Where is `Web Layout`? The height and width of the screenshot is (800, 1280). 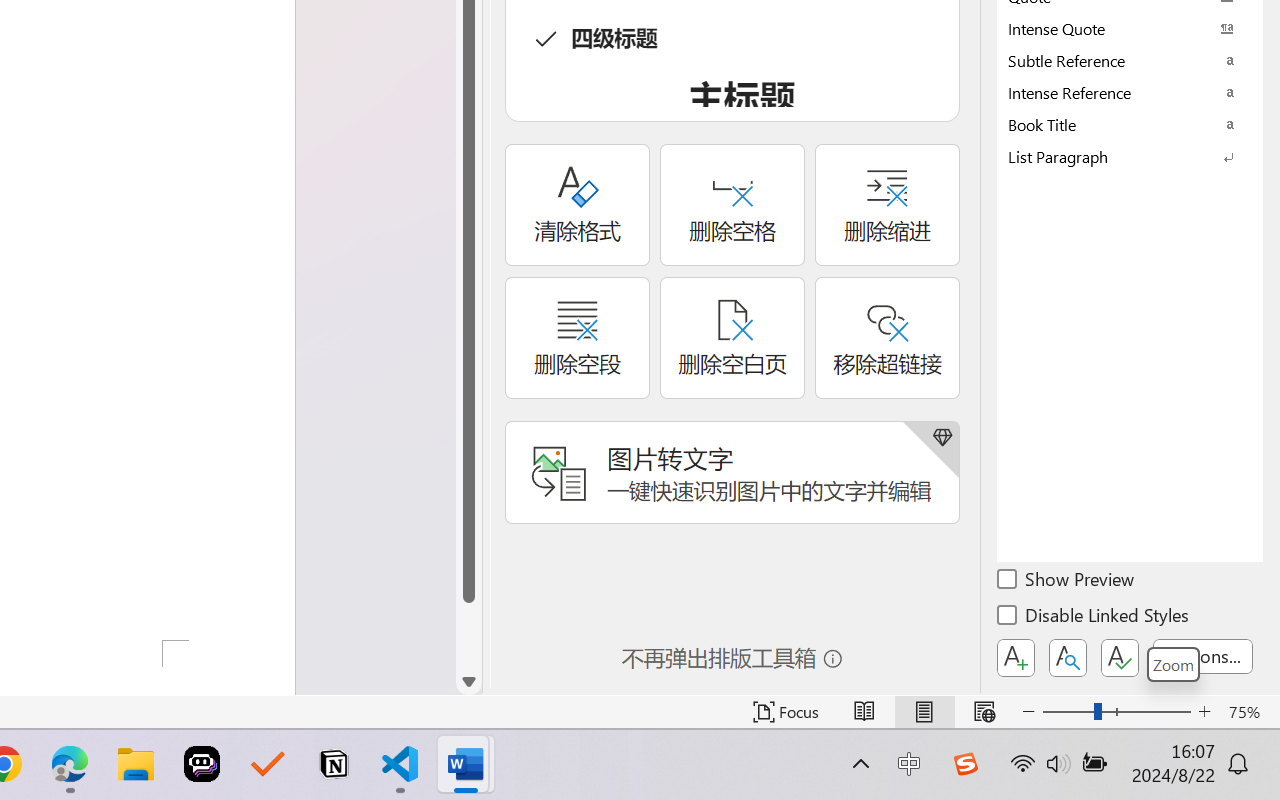
Web Layout is located at coordinates (984, 712).